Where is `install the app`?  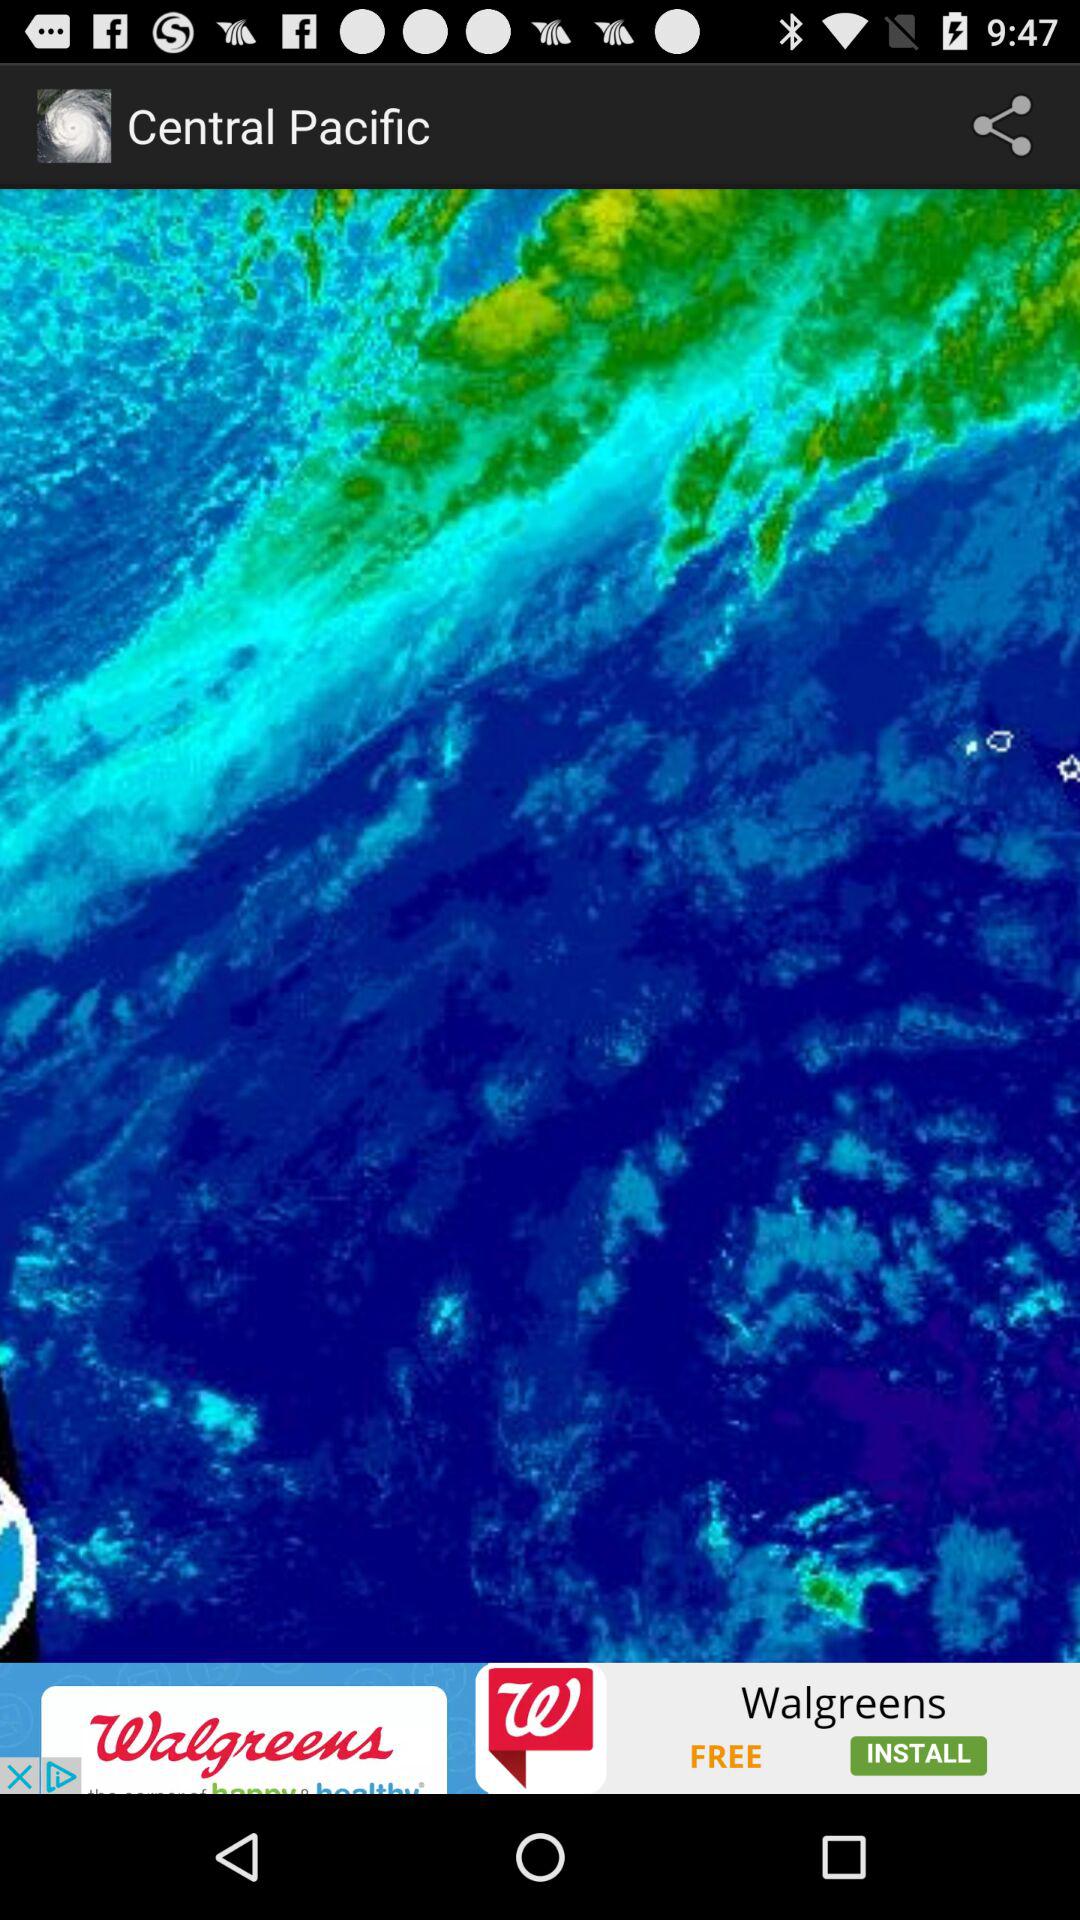 install the app is located at coordinates (540, 1728).